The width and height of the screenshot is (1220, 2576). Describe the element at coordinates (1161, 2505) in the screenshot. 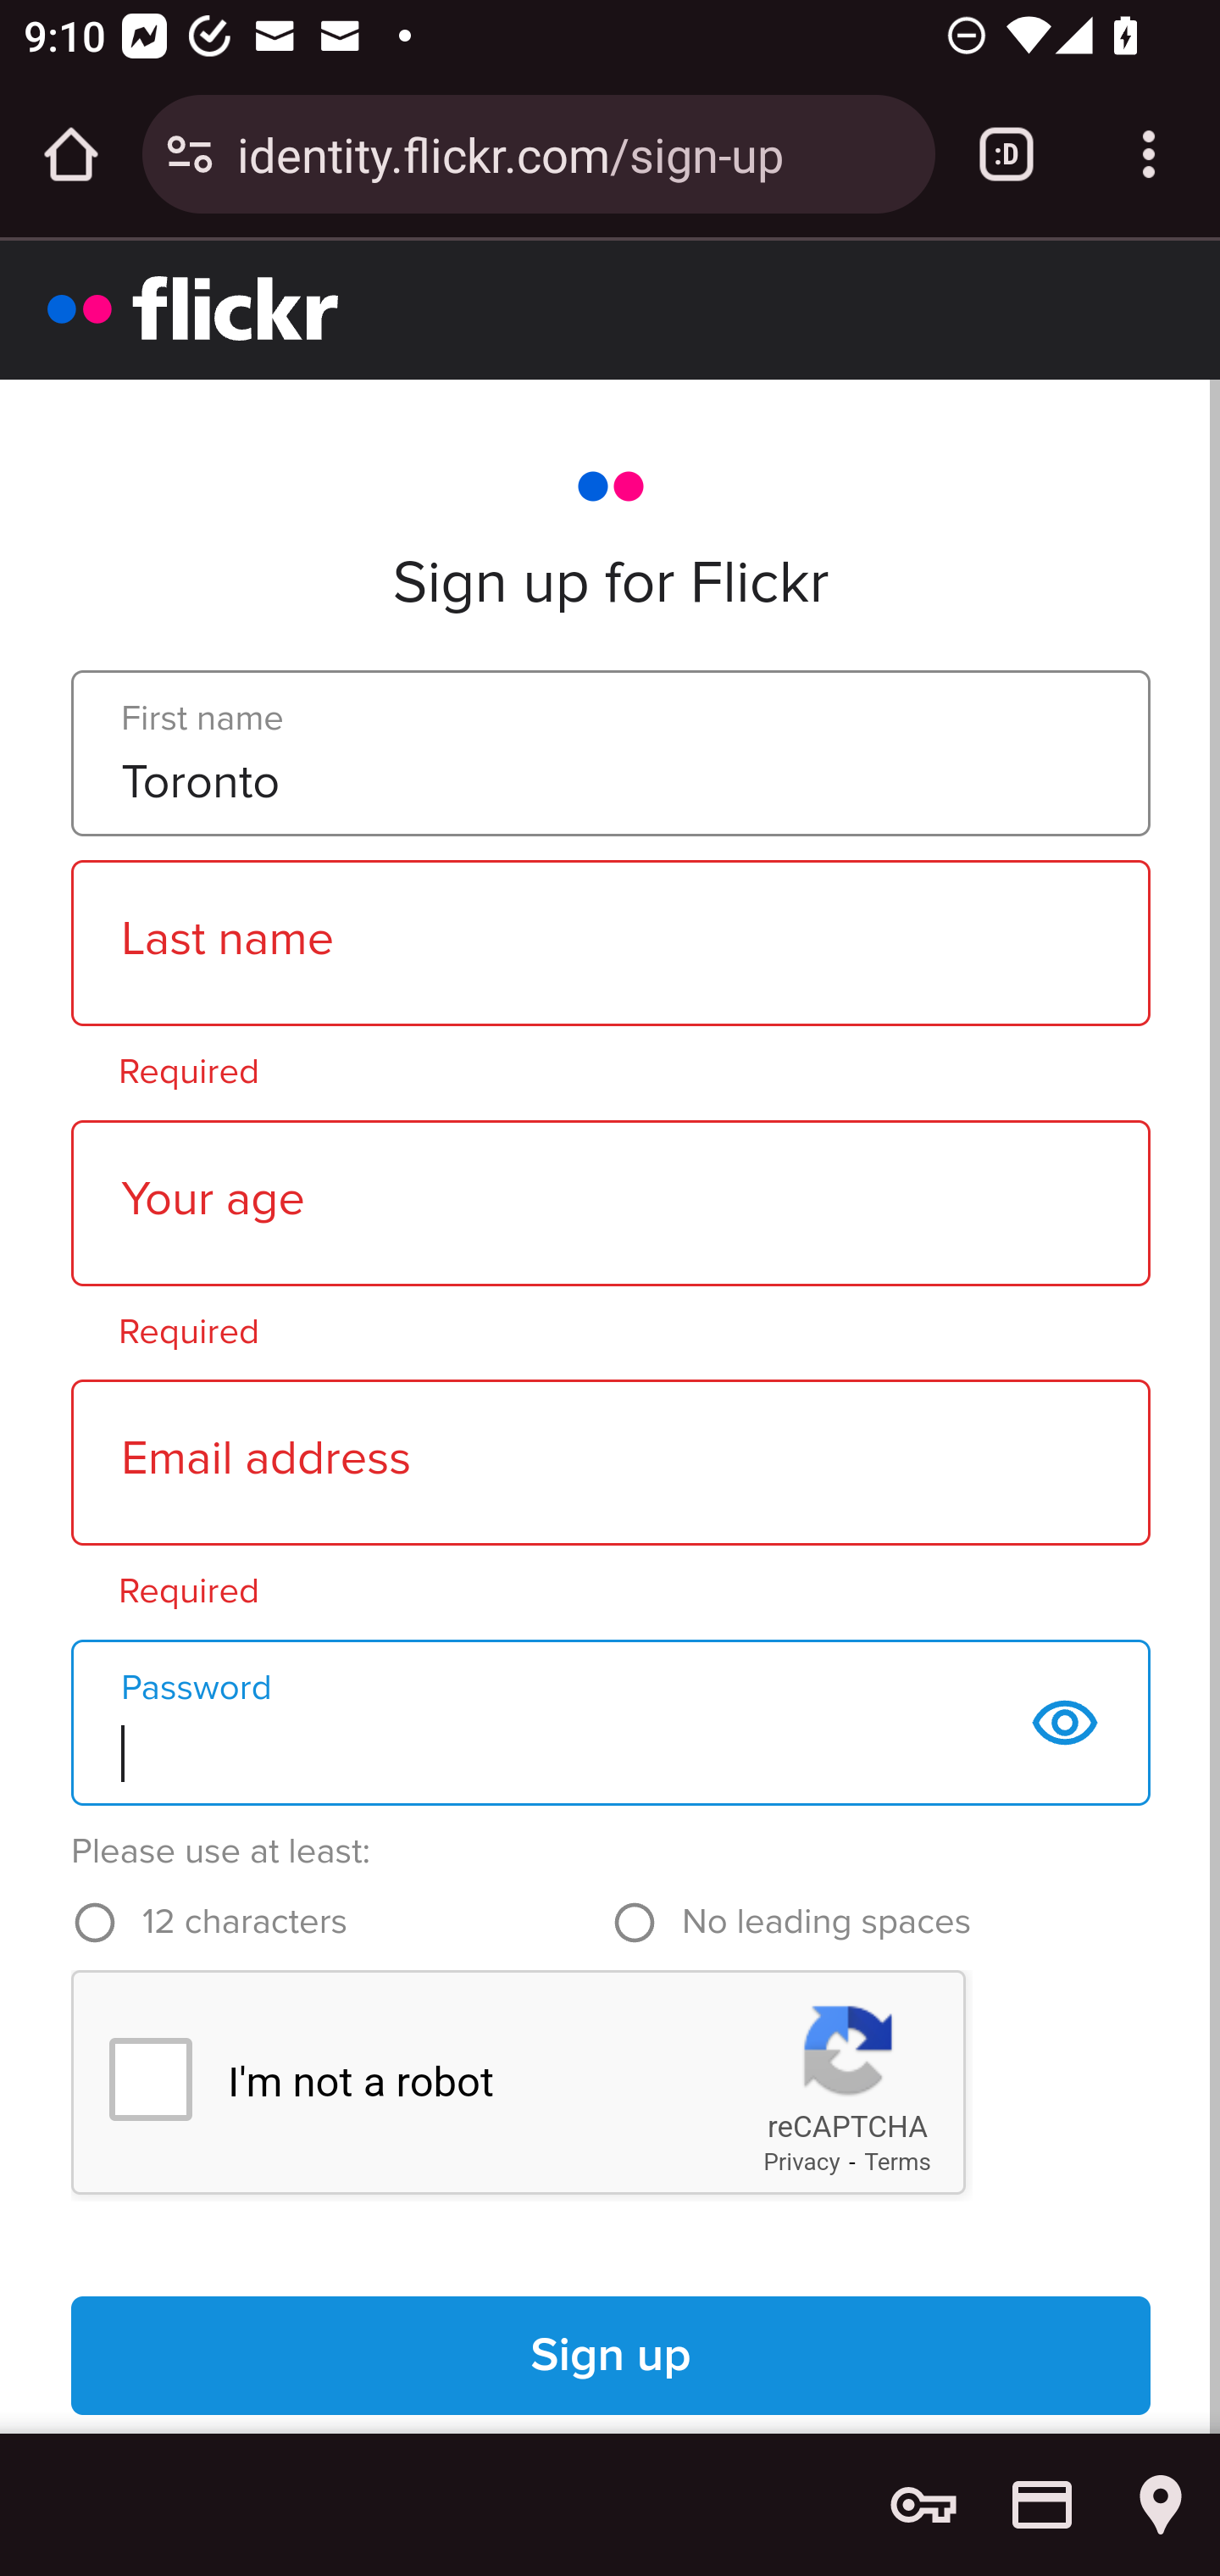

I see `Show saved addresses` at that location.